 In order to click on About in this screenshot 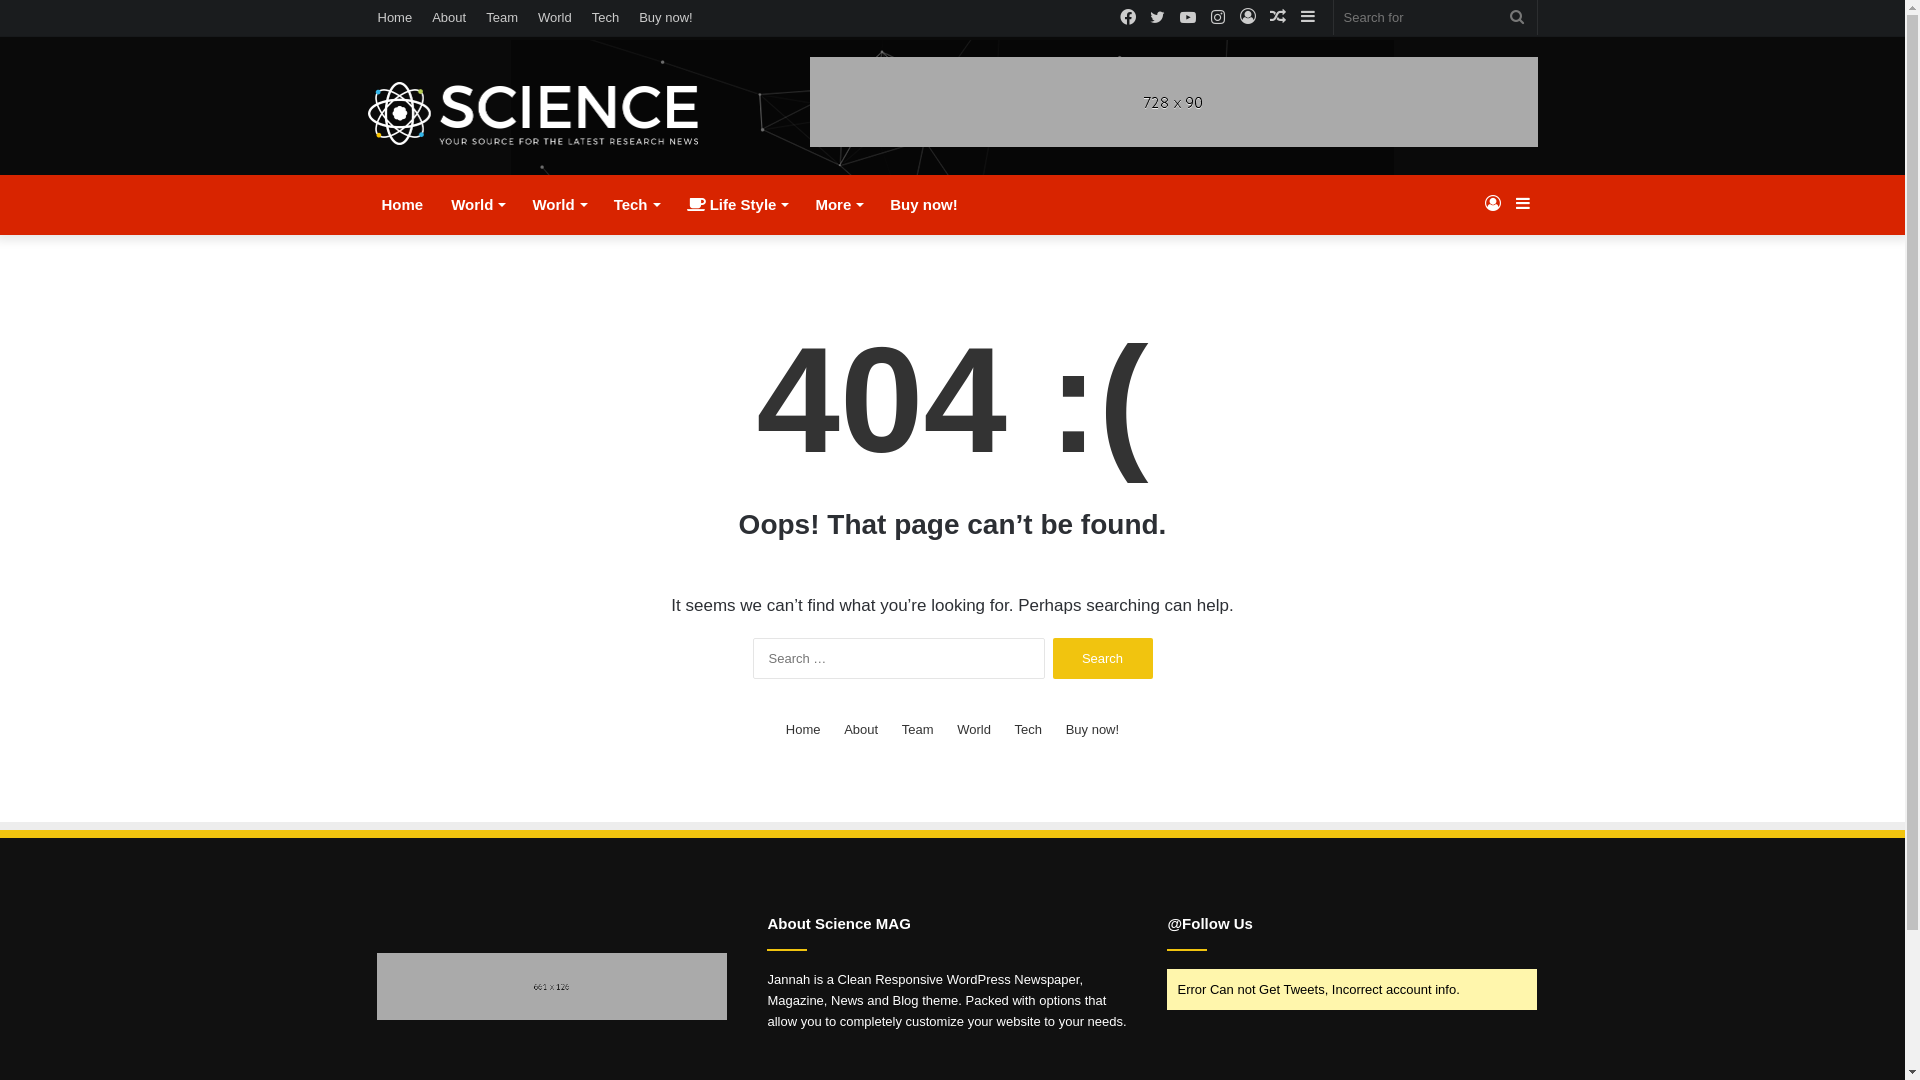, I will do `click(449, 18)`.